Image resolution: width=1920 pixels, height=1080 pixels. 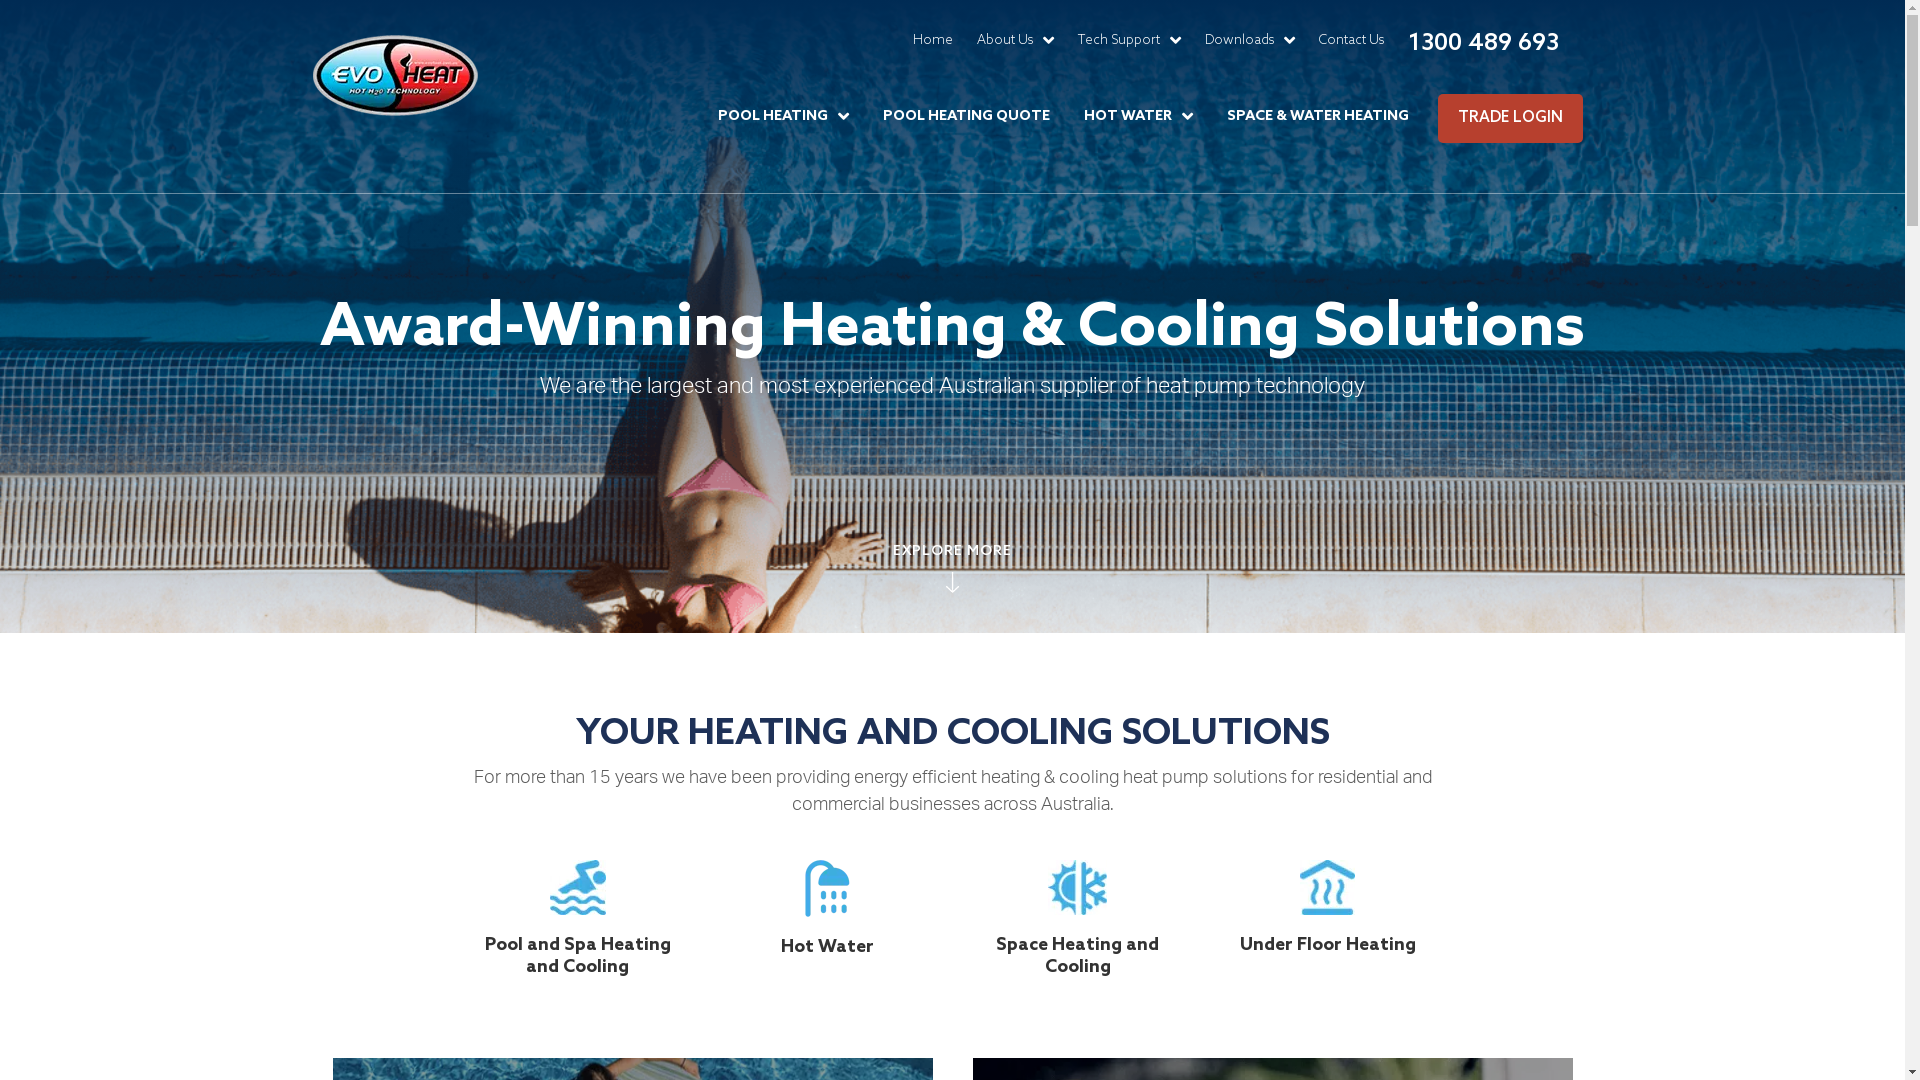 What do you see at coordinates (578, 860) in the screenshot?
I see `icon-pool` at bounding box center [578, 860].